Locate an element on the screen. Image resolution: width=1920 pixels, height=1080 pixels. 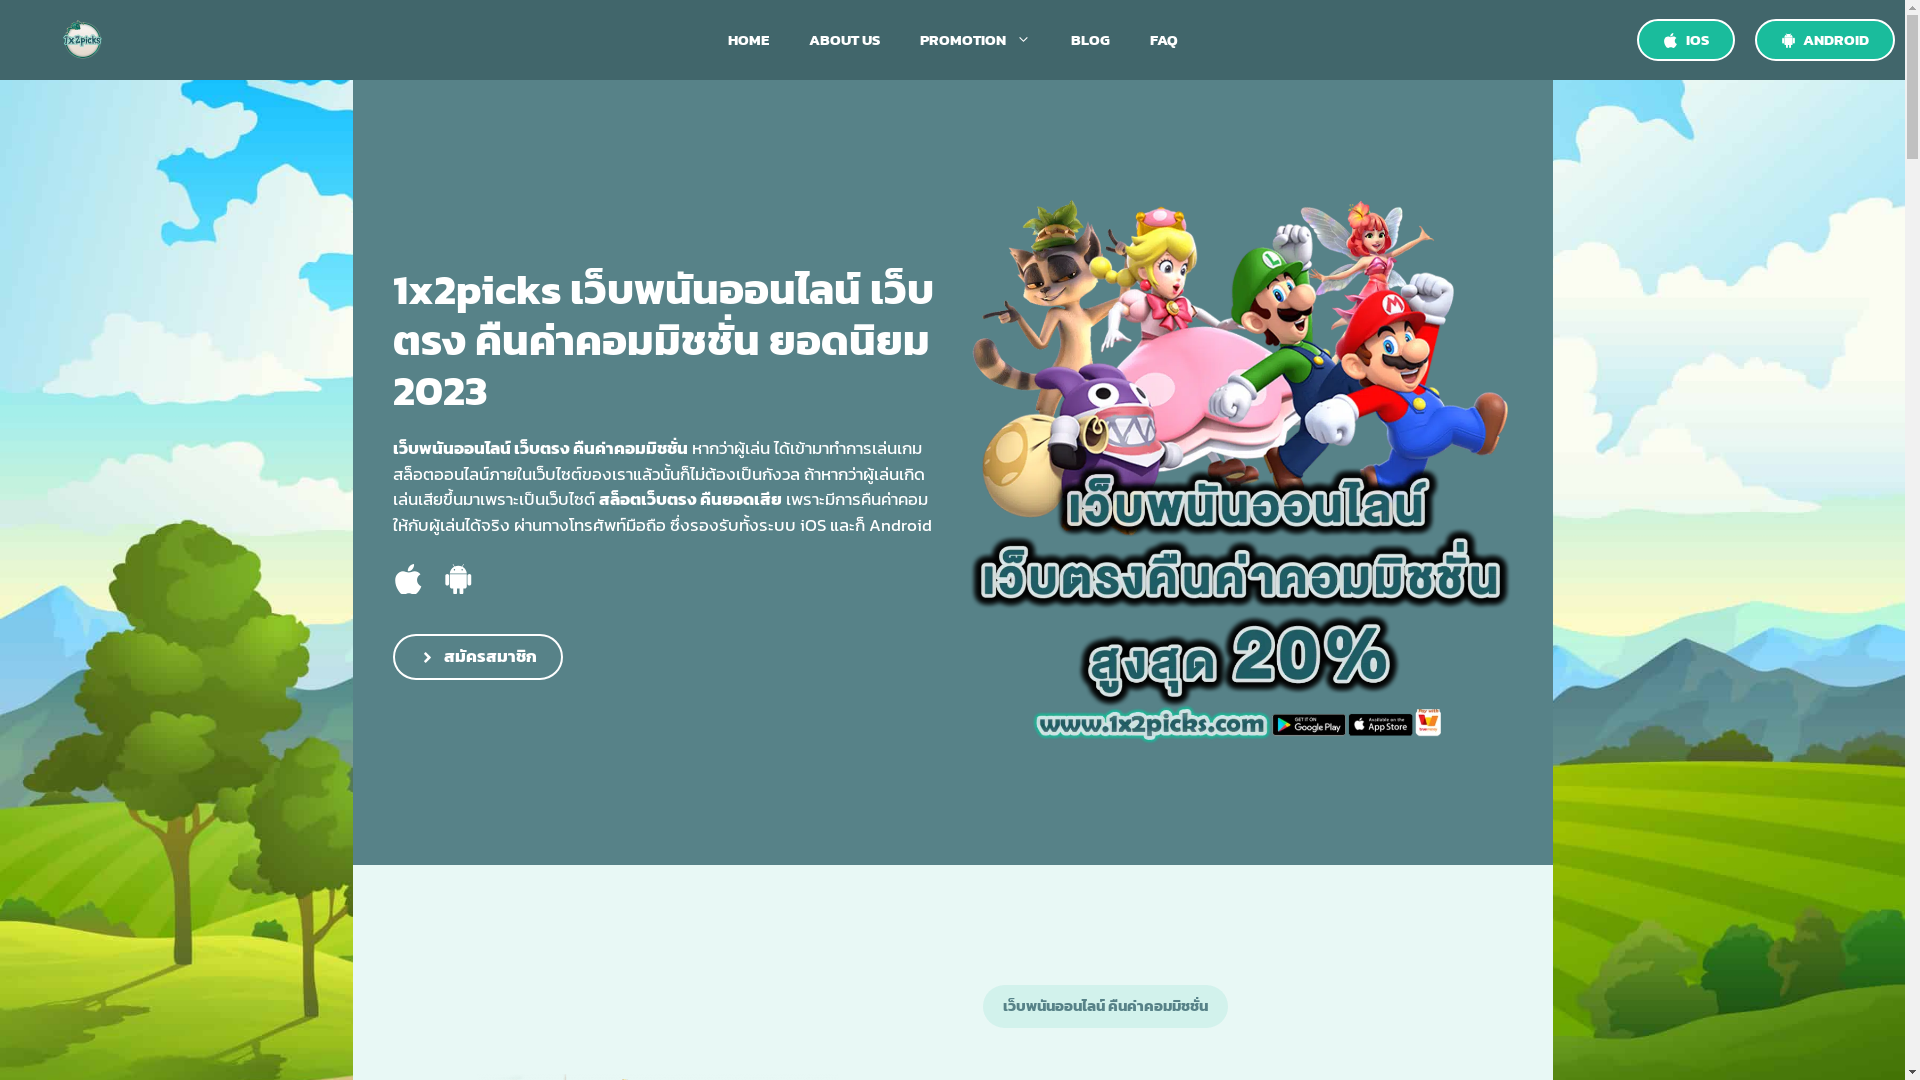
ABOUT US is located at coordinates (844, 40).